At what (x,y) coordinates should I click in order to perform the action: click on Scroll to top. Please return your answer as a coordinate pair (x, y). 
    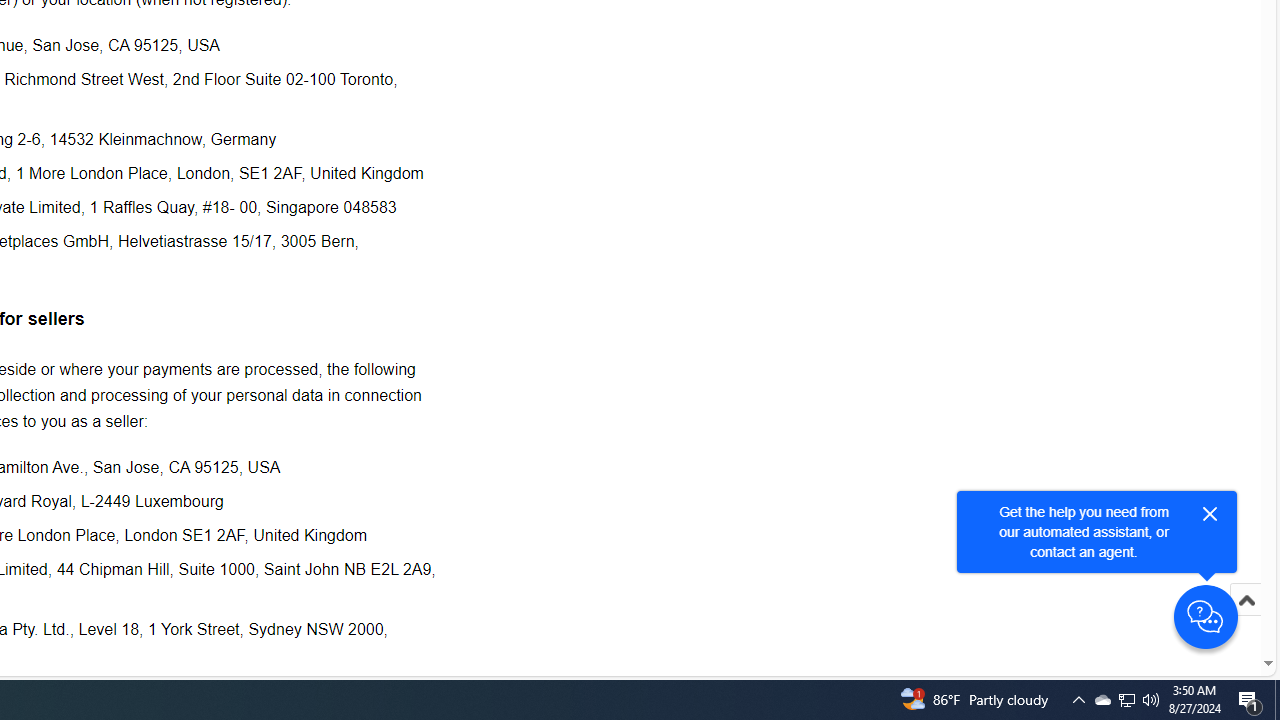
    Looking at the image, I should click on (1246, 600).